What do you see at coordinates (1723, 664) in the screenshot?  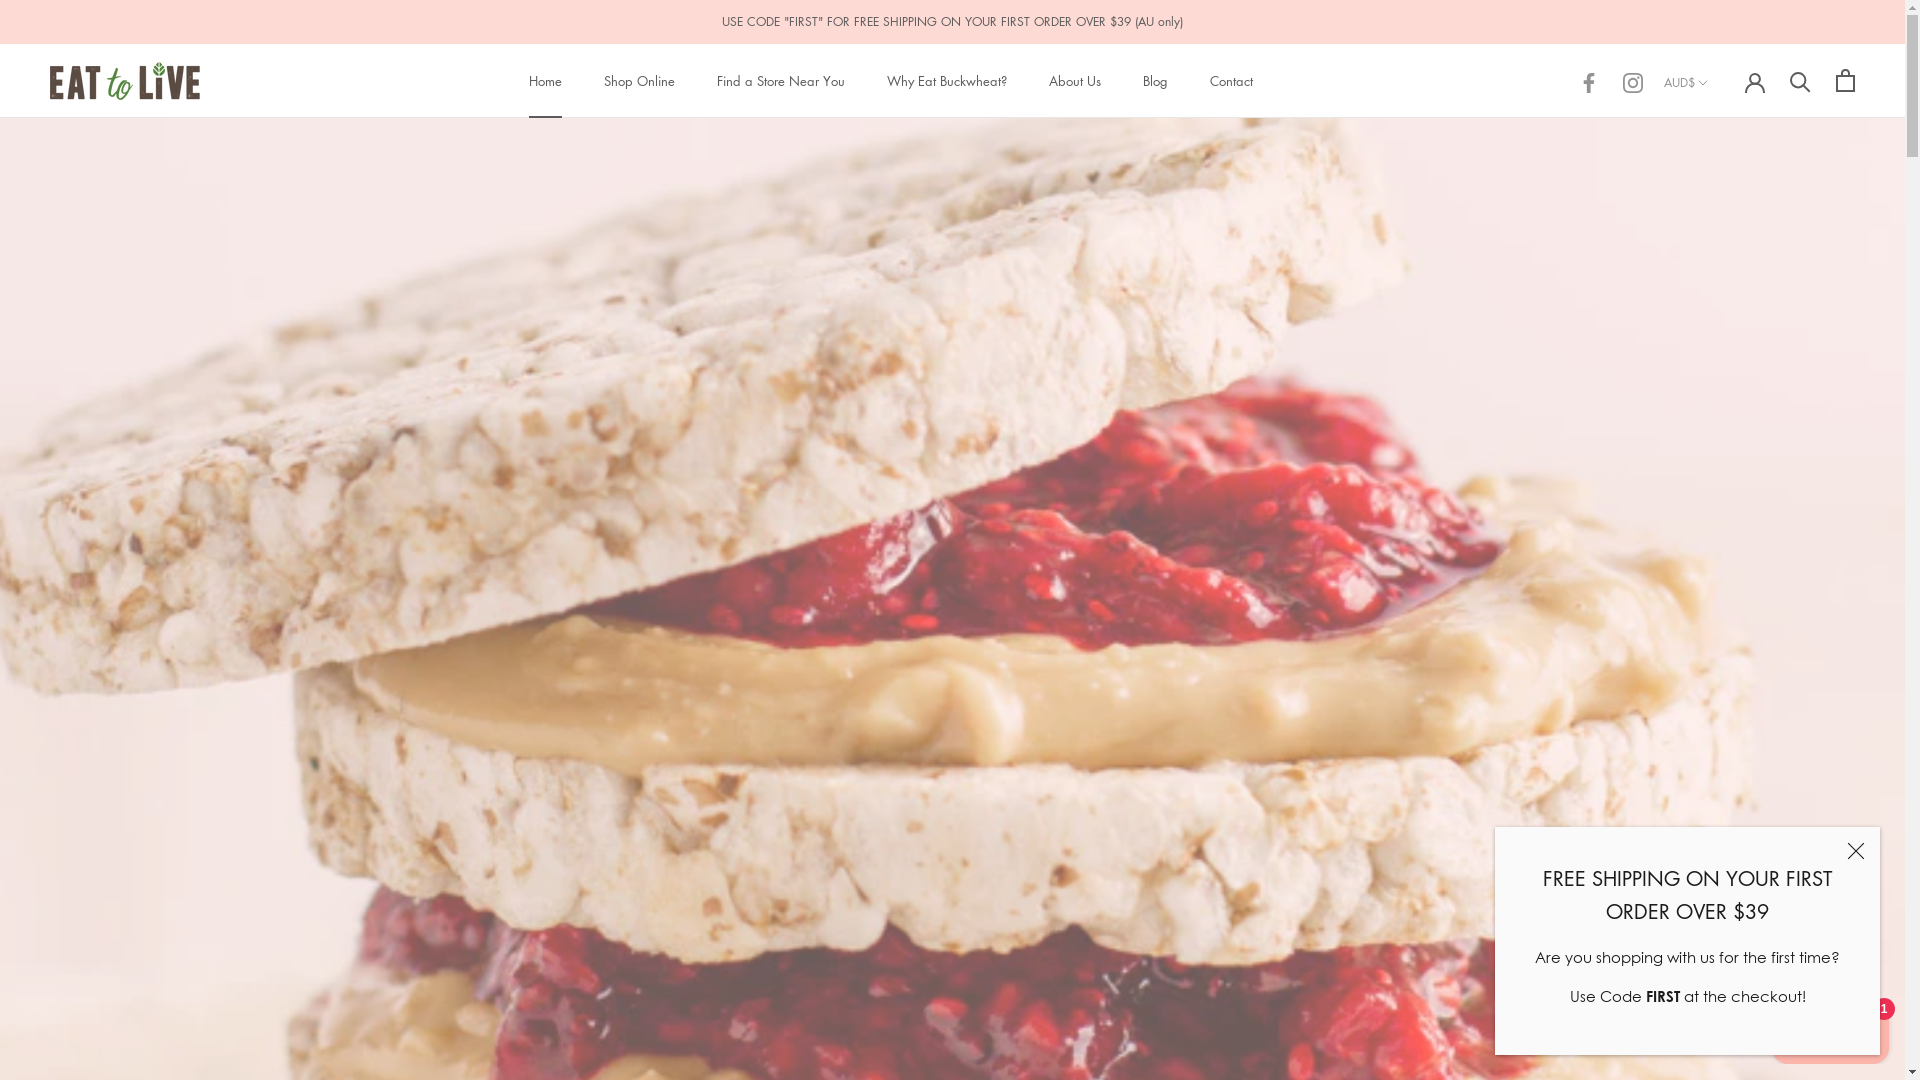 I see `CAD` at bounding box center [1723, 664].